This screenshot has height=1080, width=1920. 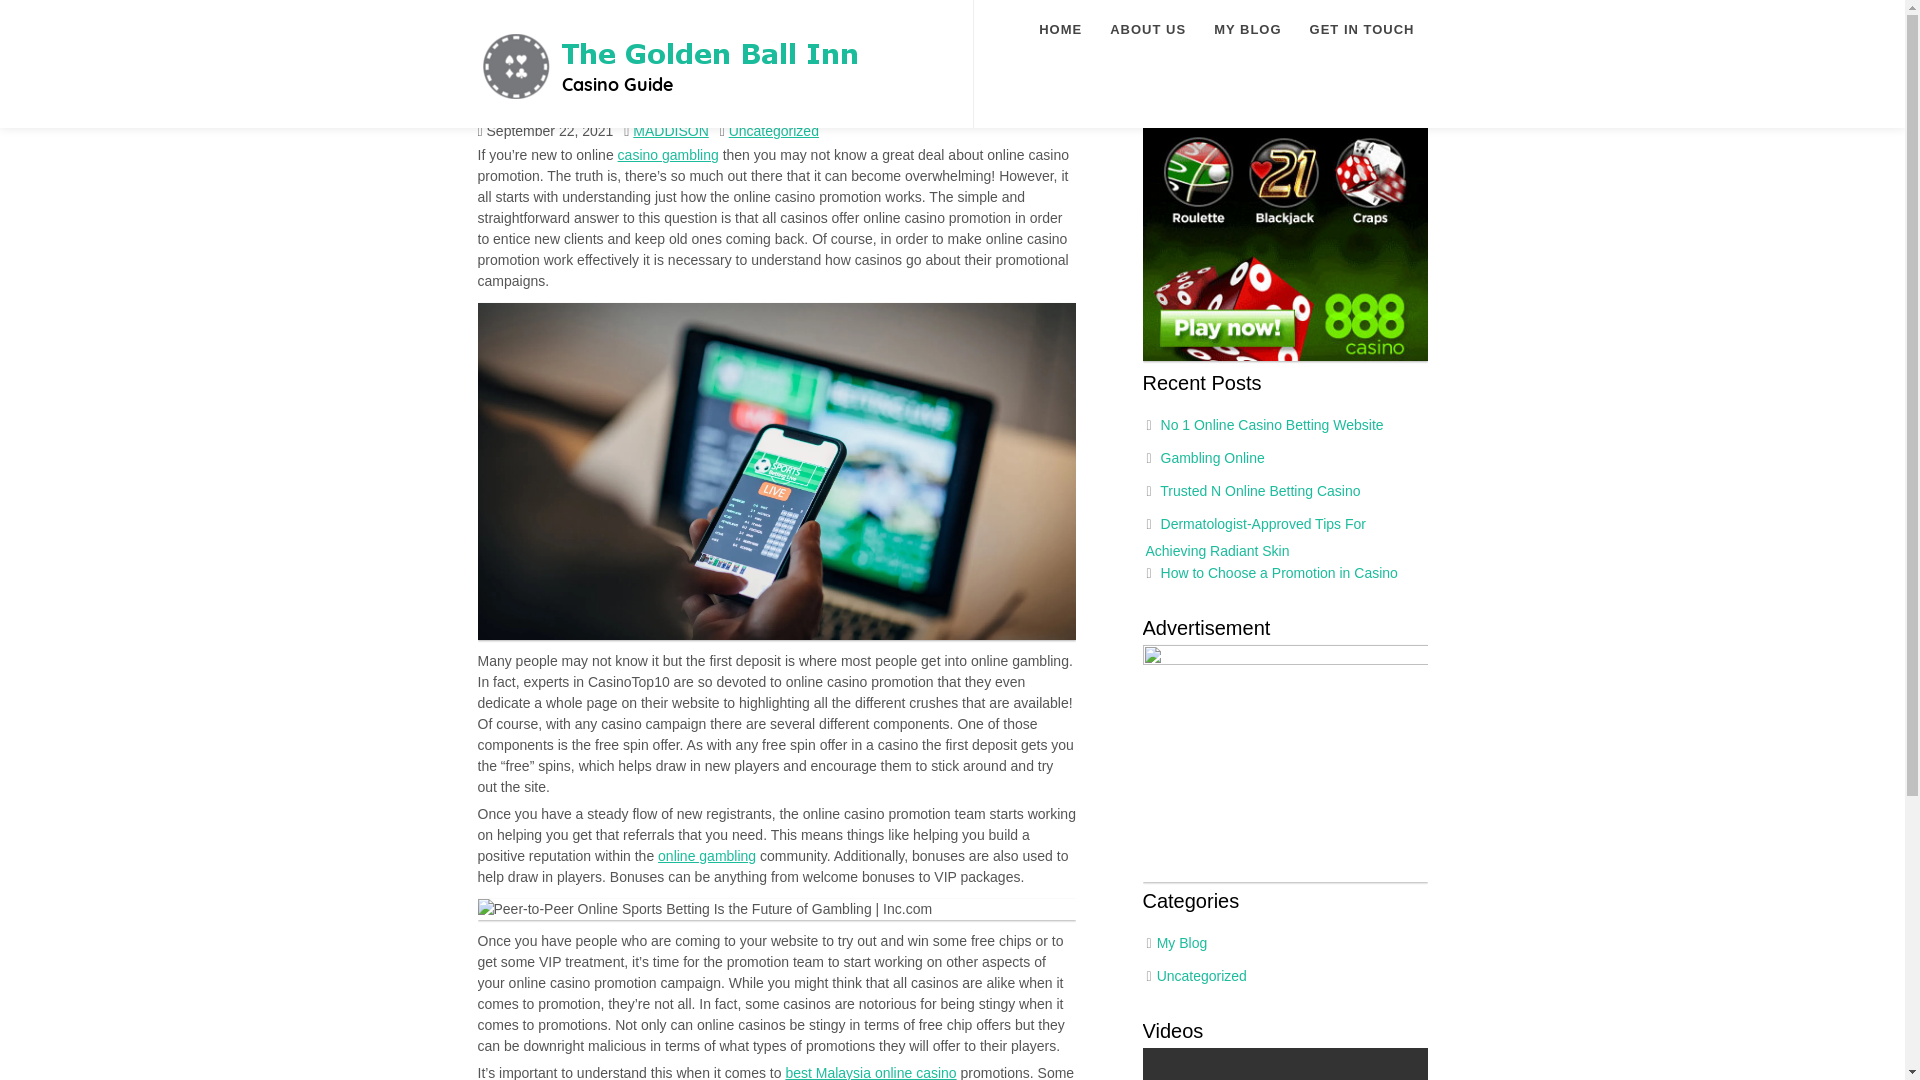 What do you see at coordinates (1060, 30) in the screenshot?
I see `HOME` at bounding box center [1060, 30].